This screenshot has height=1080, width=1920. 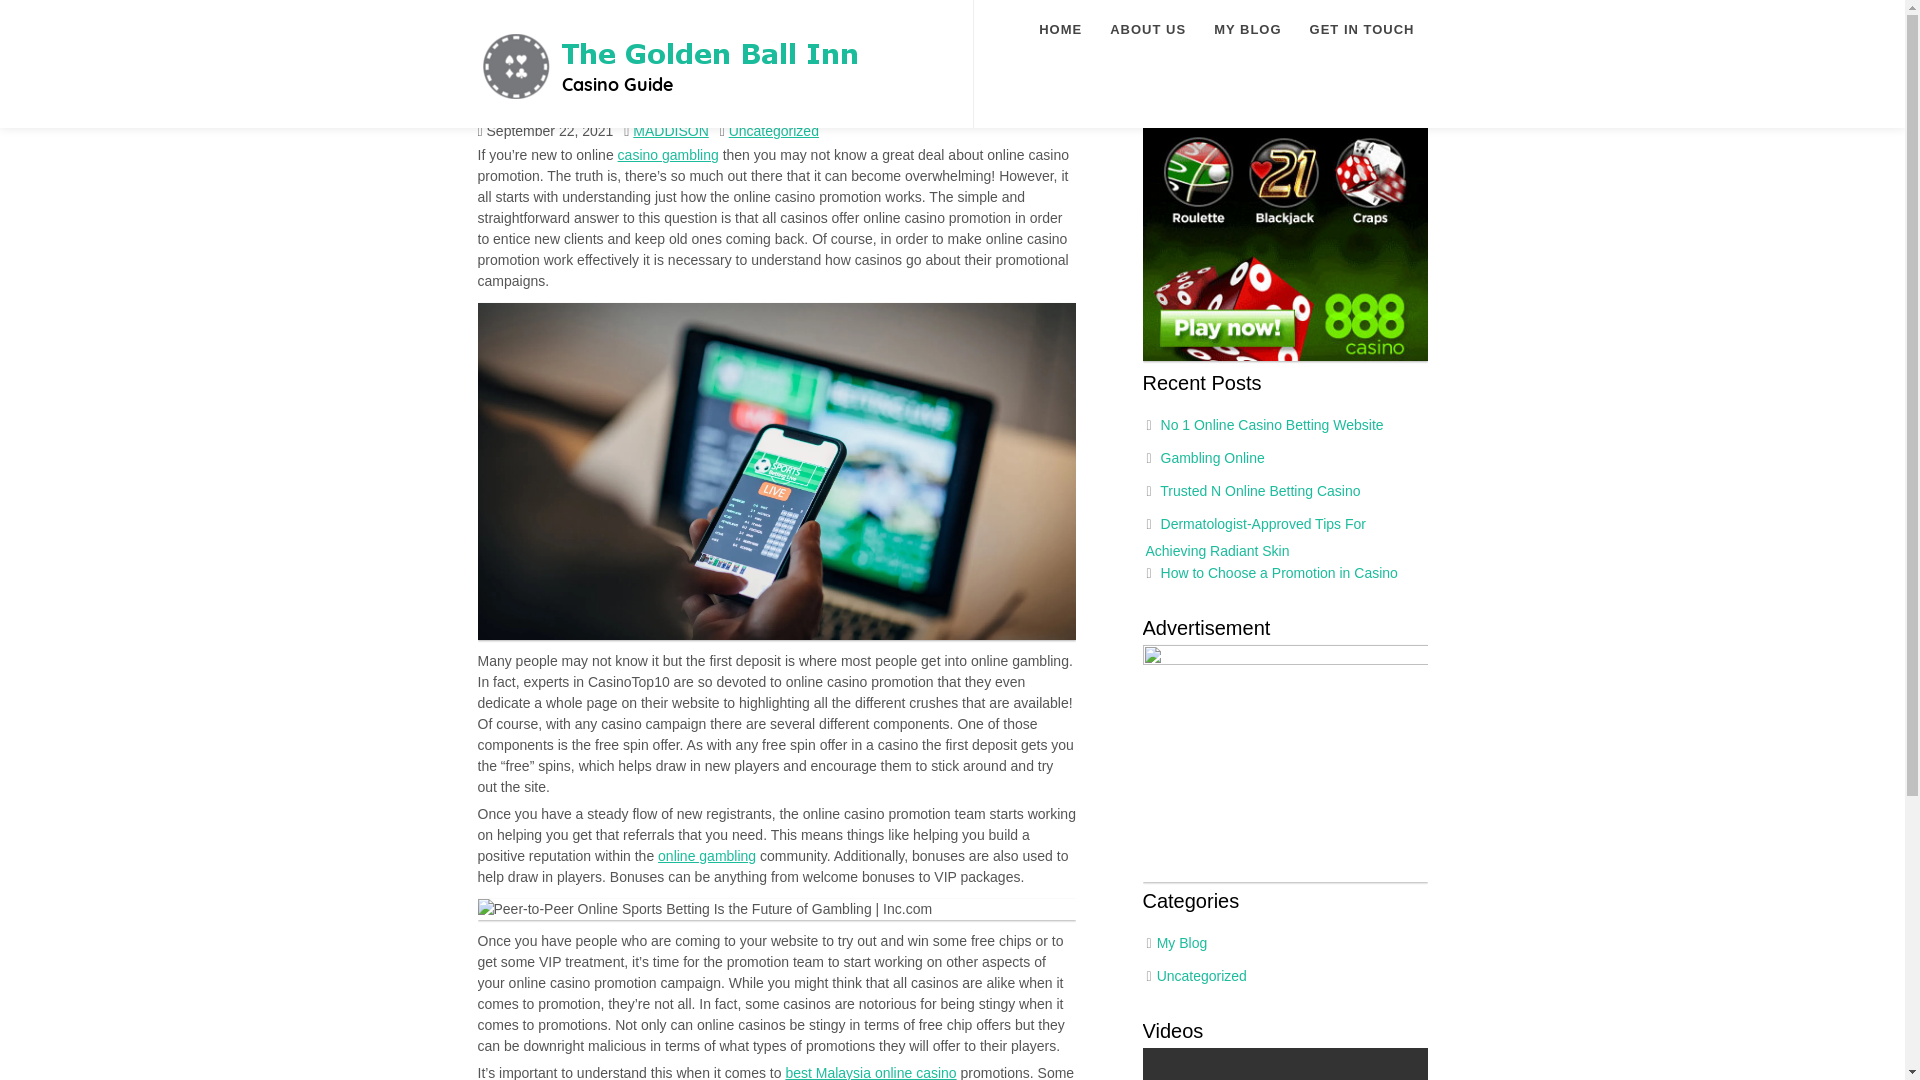 What do you see at coordinates (1060, 30) in the screenshot?
I see `HOME` at bounding box center [1060, 30].